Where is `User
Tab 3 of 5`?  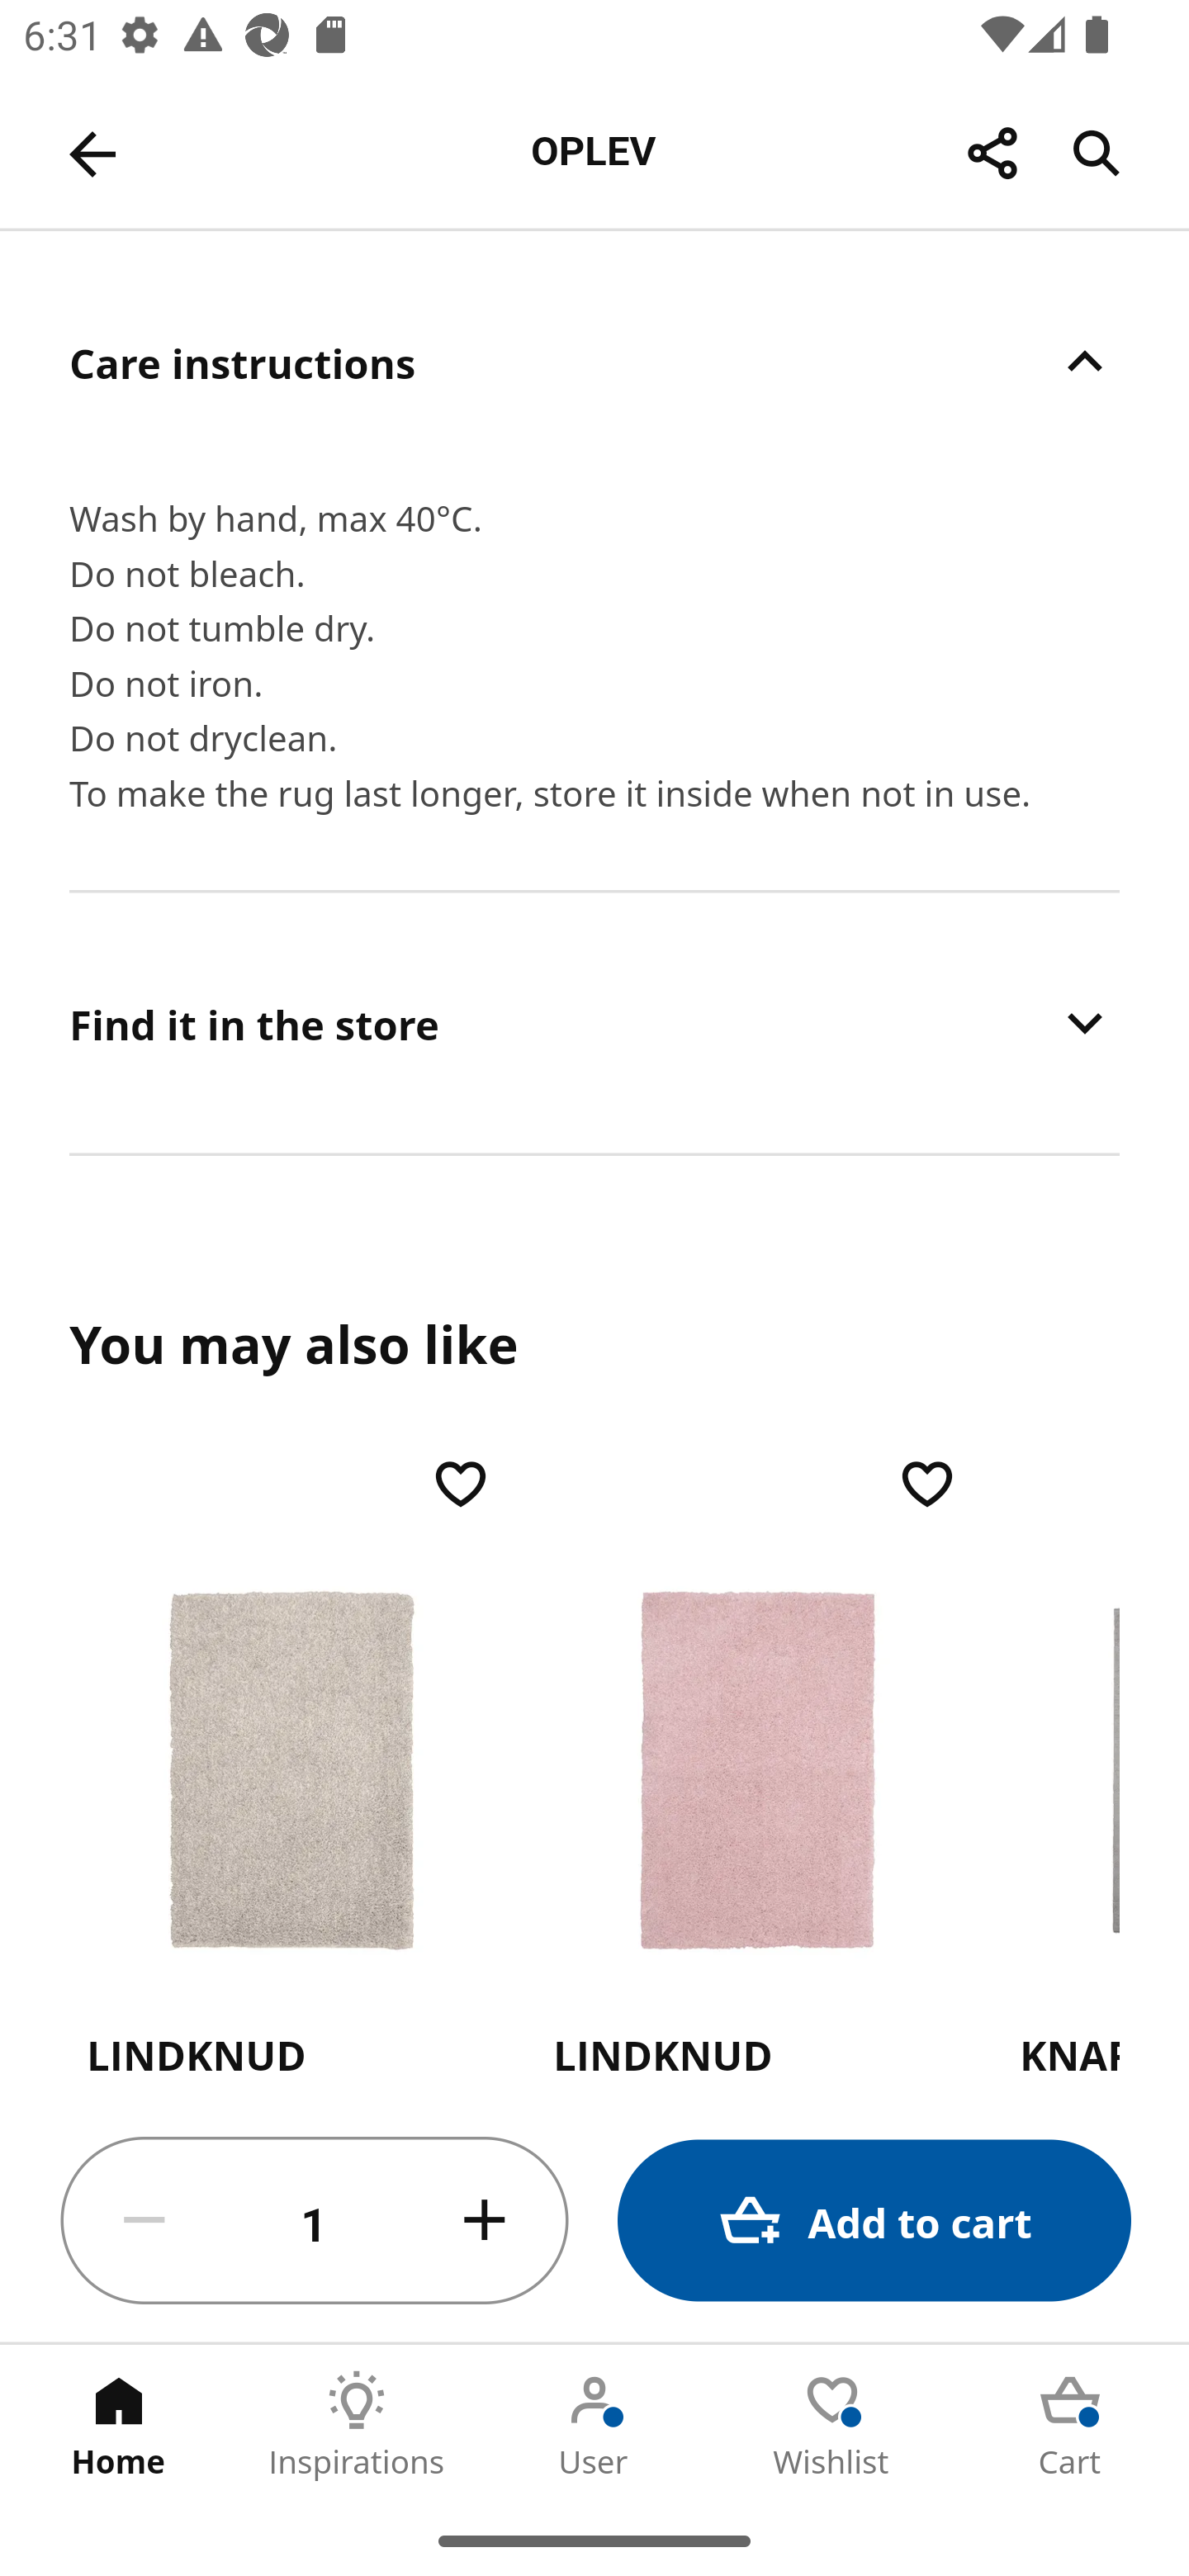 User
Tab 3 of 5 is located at coordinates (594, 2425).